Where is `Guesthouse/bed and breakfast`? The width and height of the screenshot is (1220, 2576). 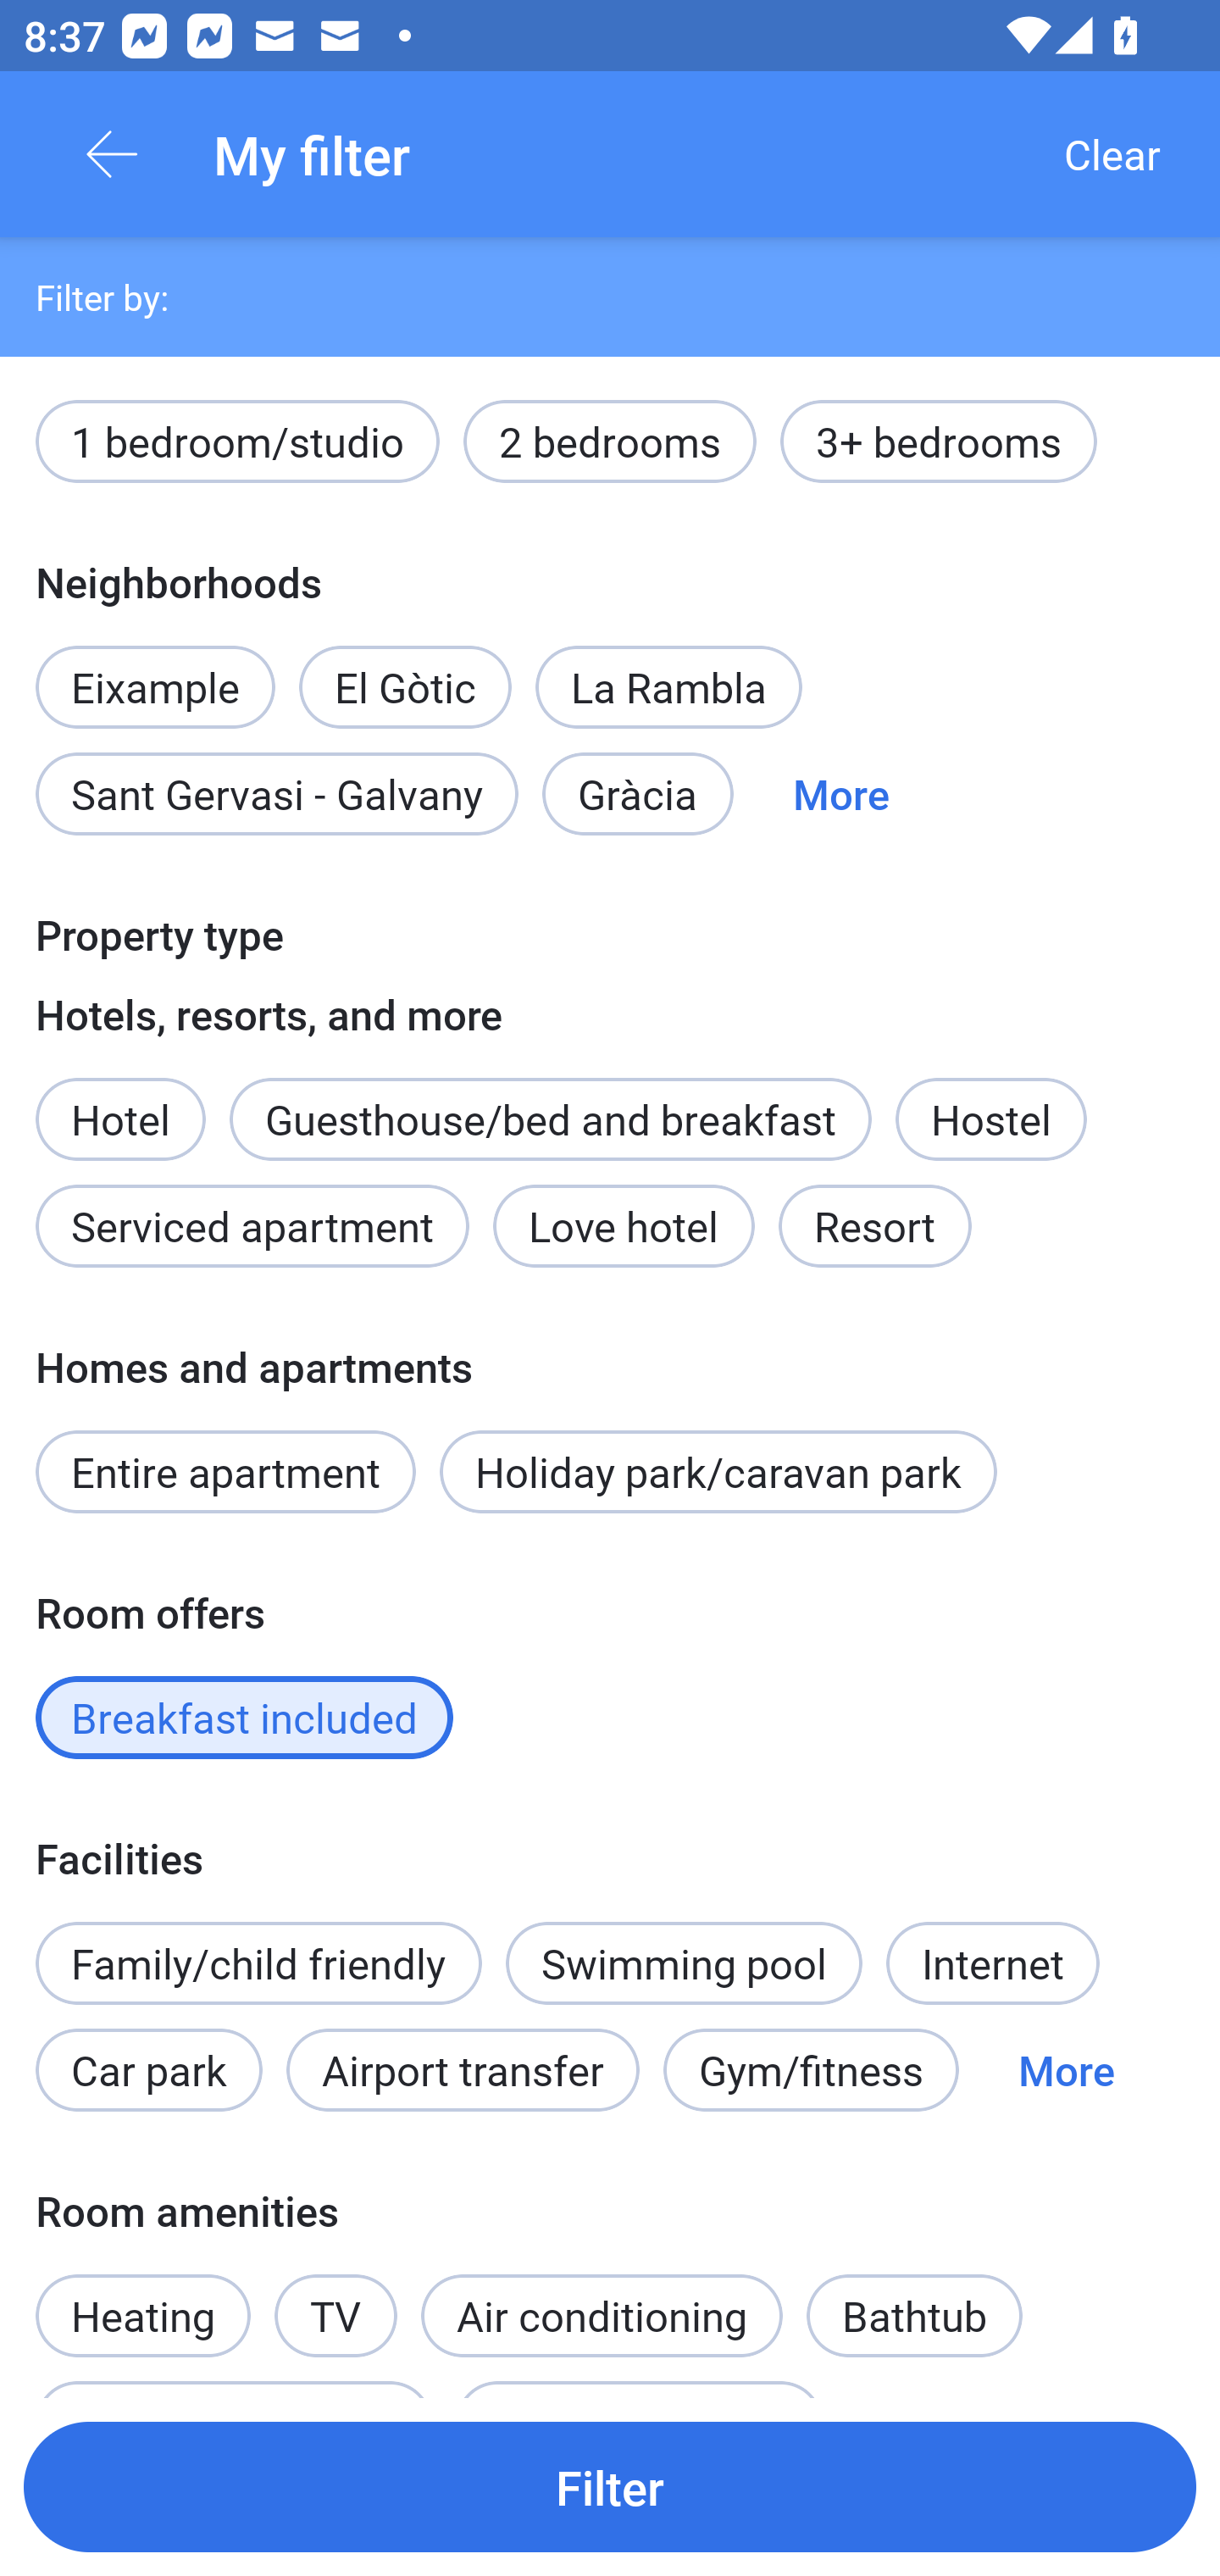
Guesthouse/bed and breakfast is located at coordinates (551, 1119).